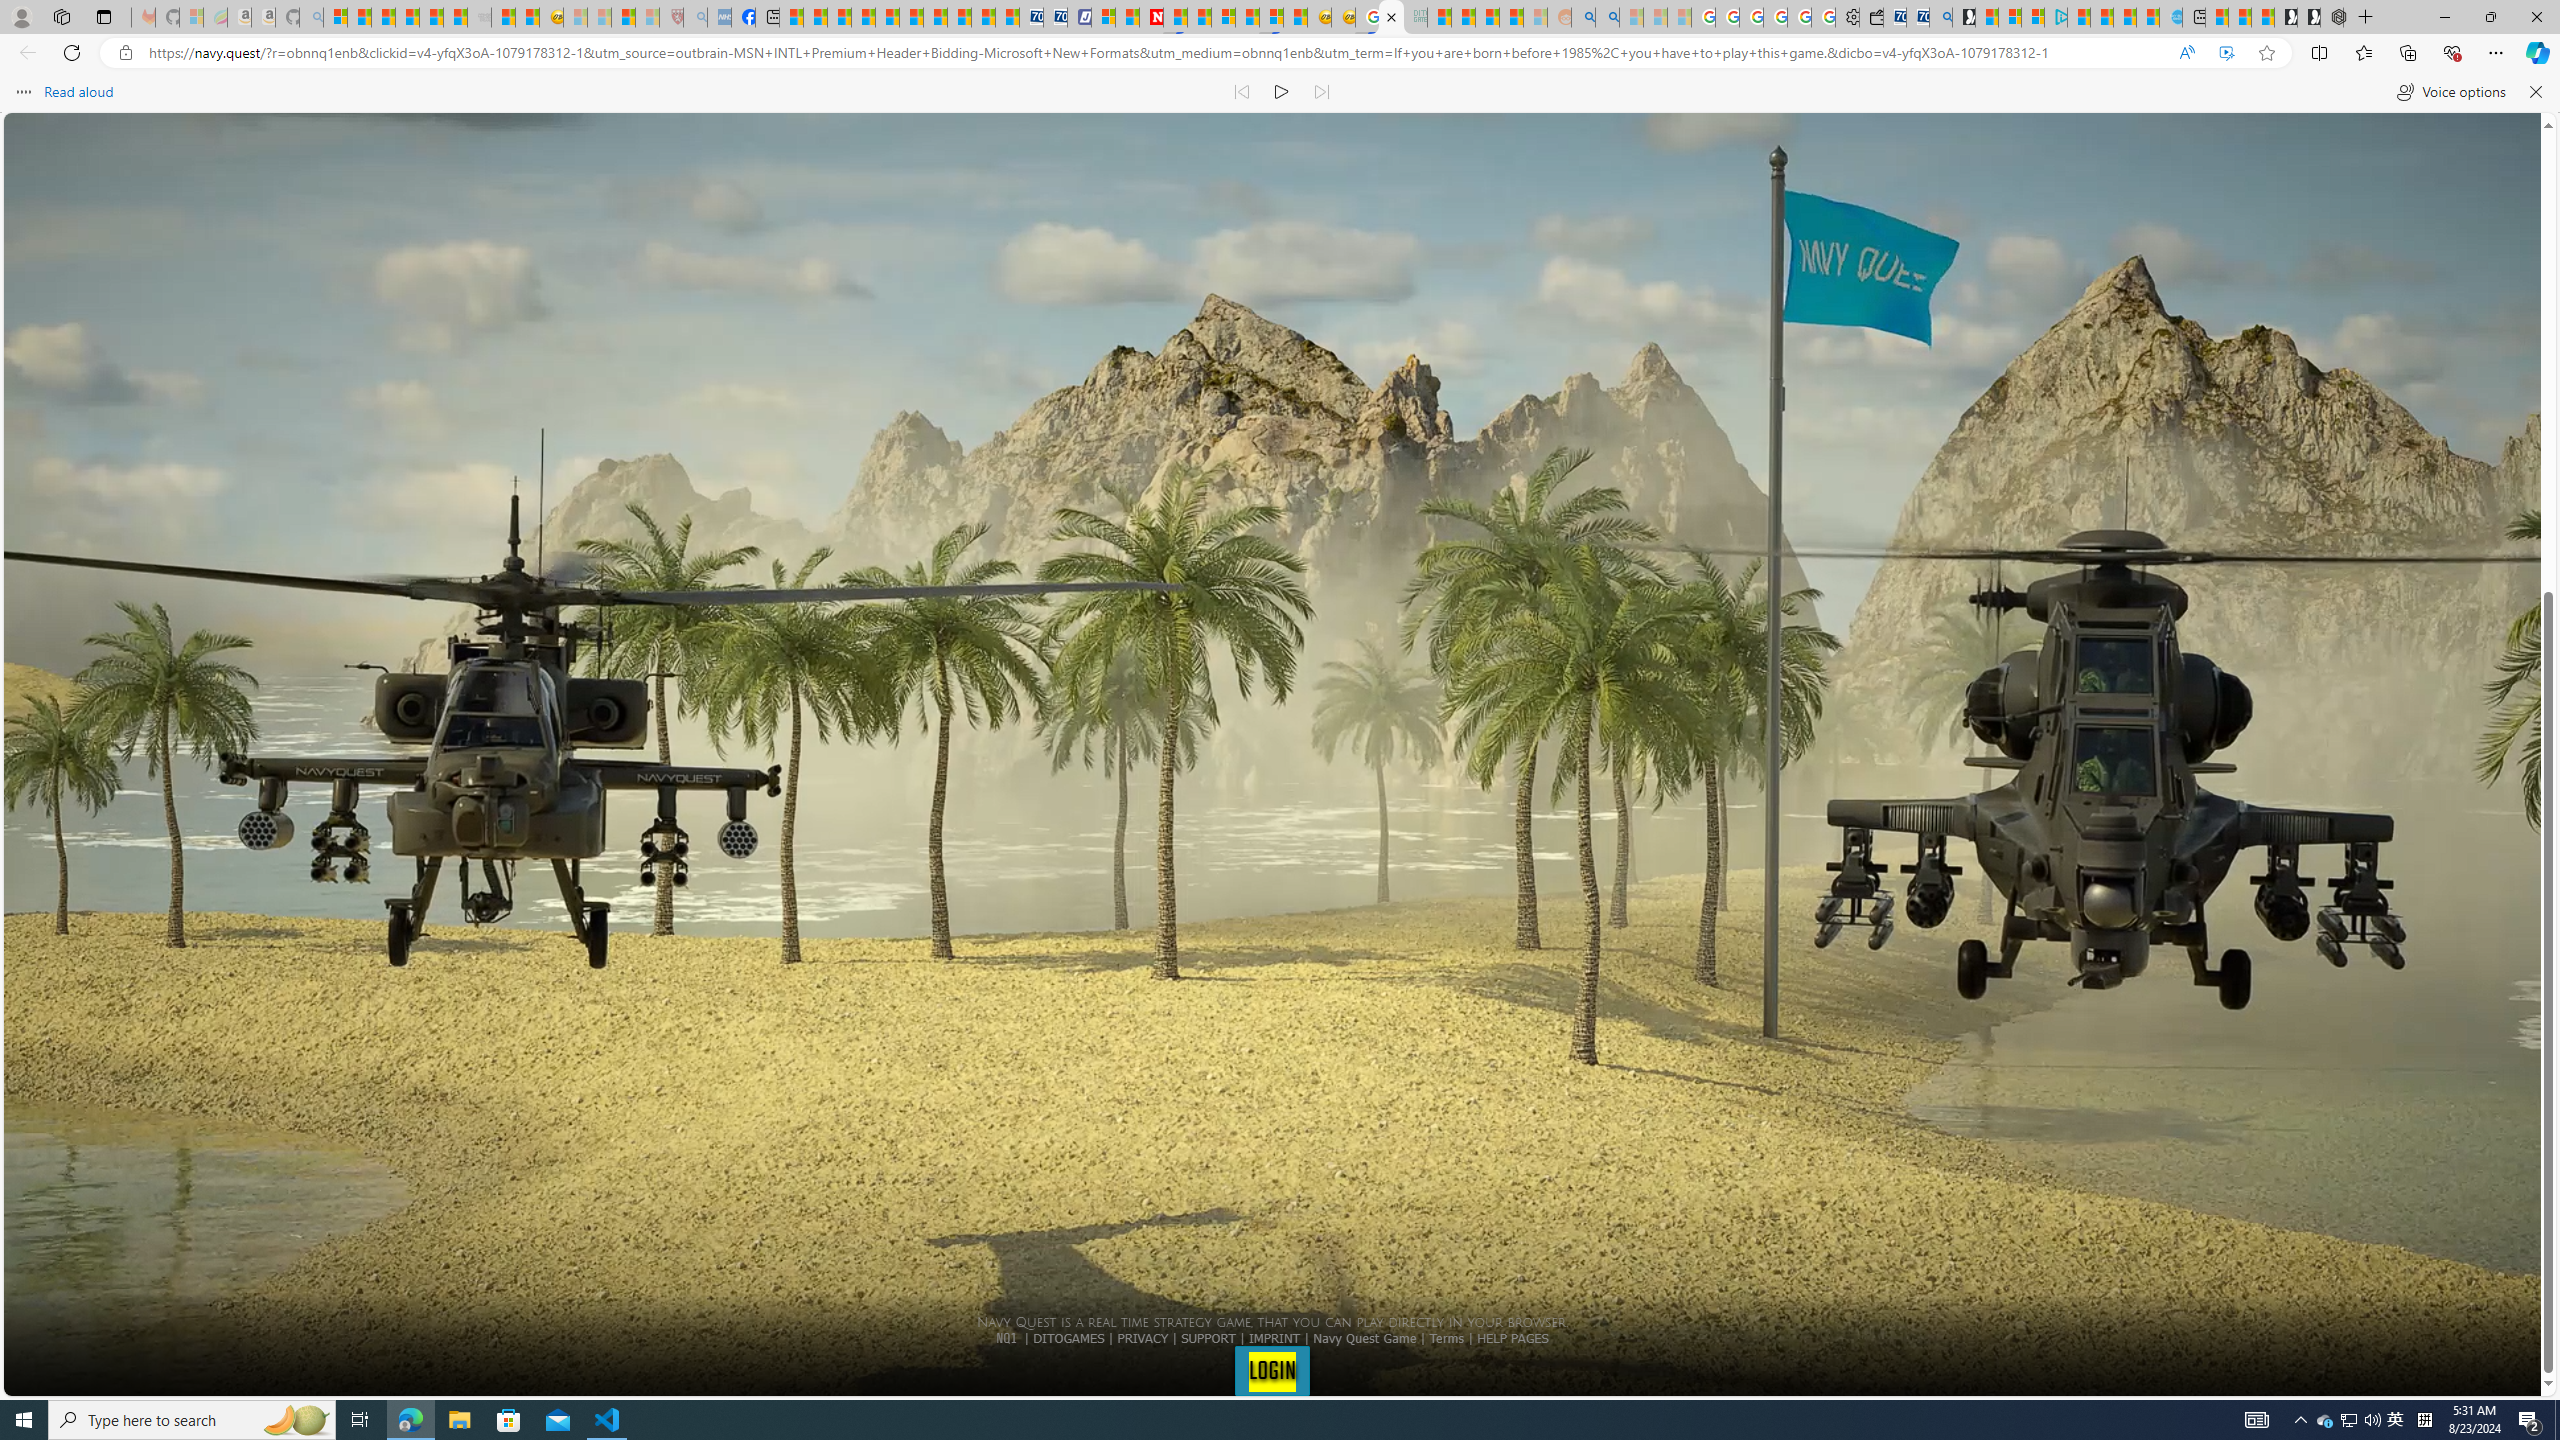 The image size is (2560, 1440). What do you see at coordinates (648, 17) in the screenshot?
I see `12 Popular Science Lies that Must be Corrected - Sleeping` at bounding box center [648, 17].